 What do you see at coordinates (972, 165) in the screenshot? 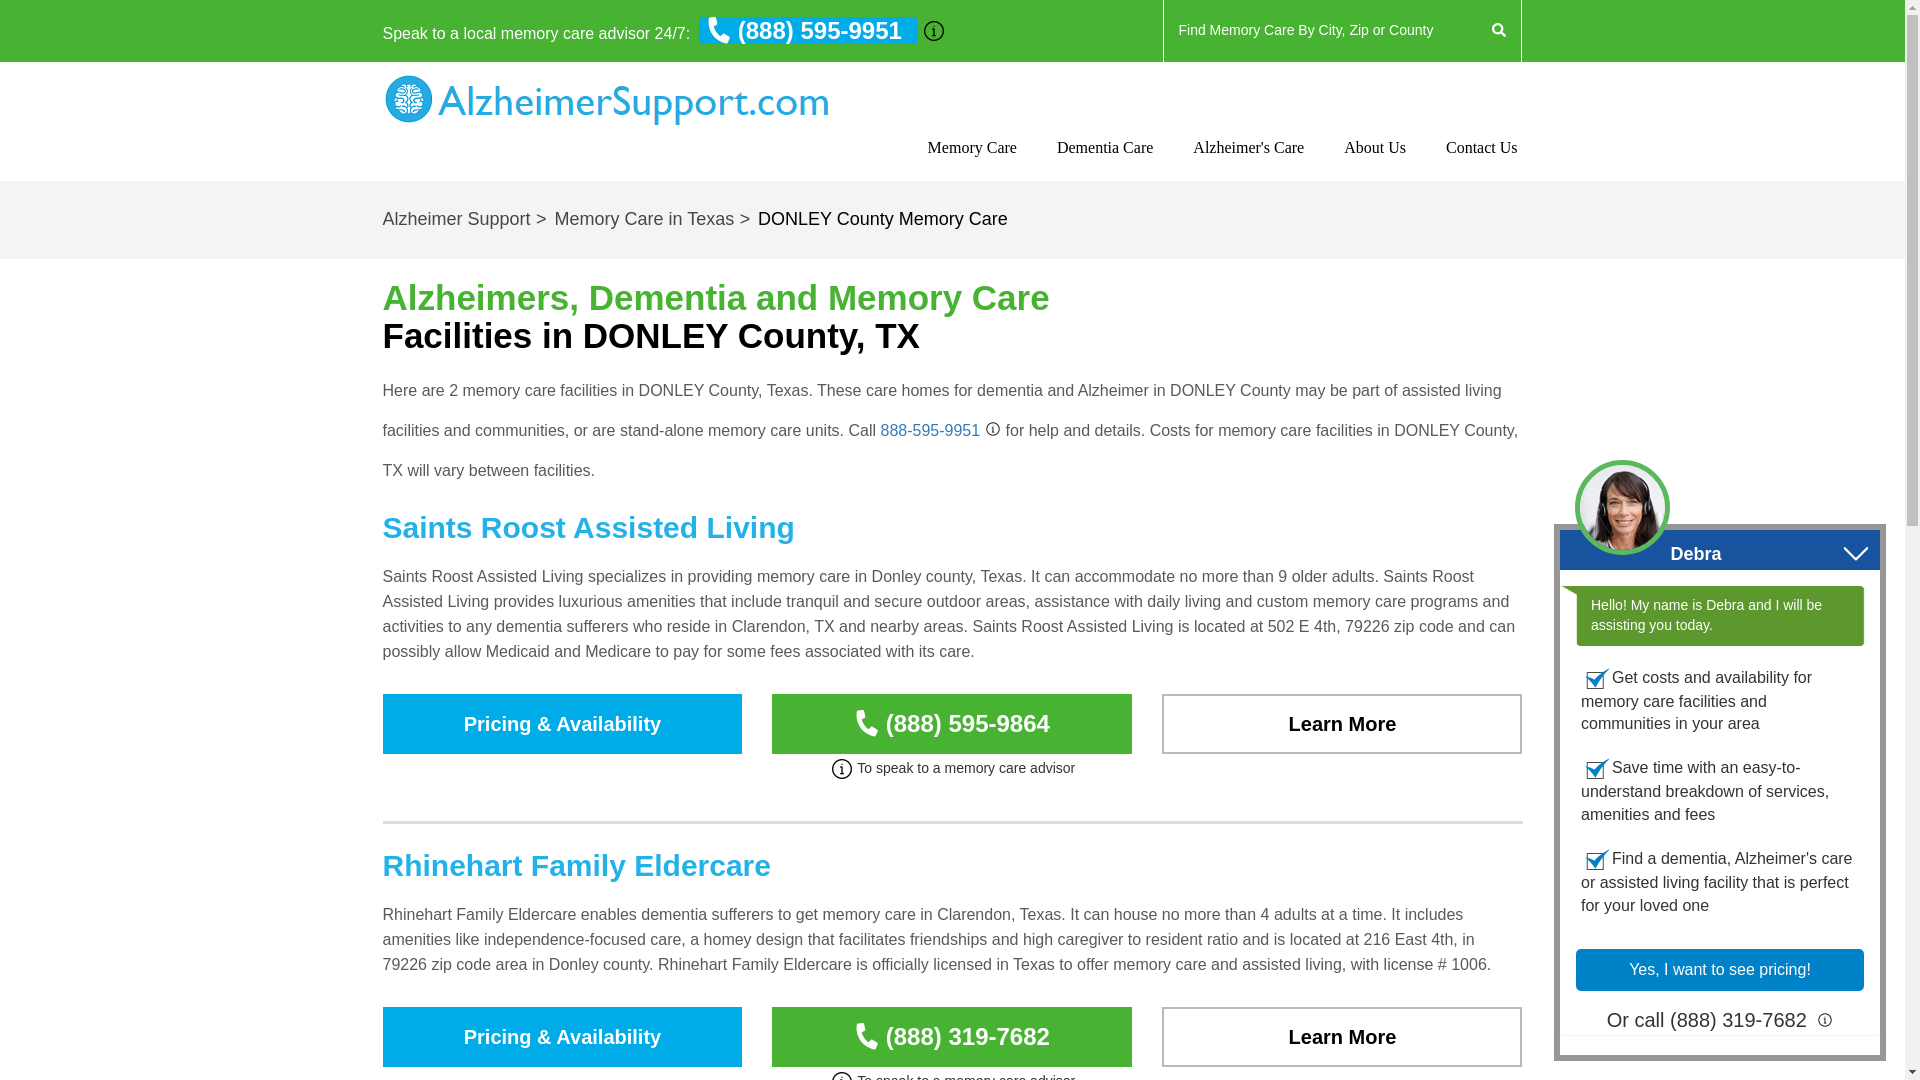
I see `Memory Care` at bounding box center [972, 165].